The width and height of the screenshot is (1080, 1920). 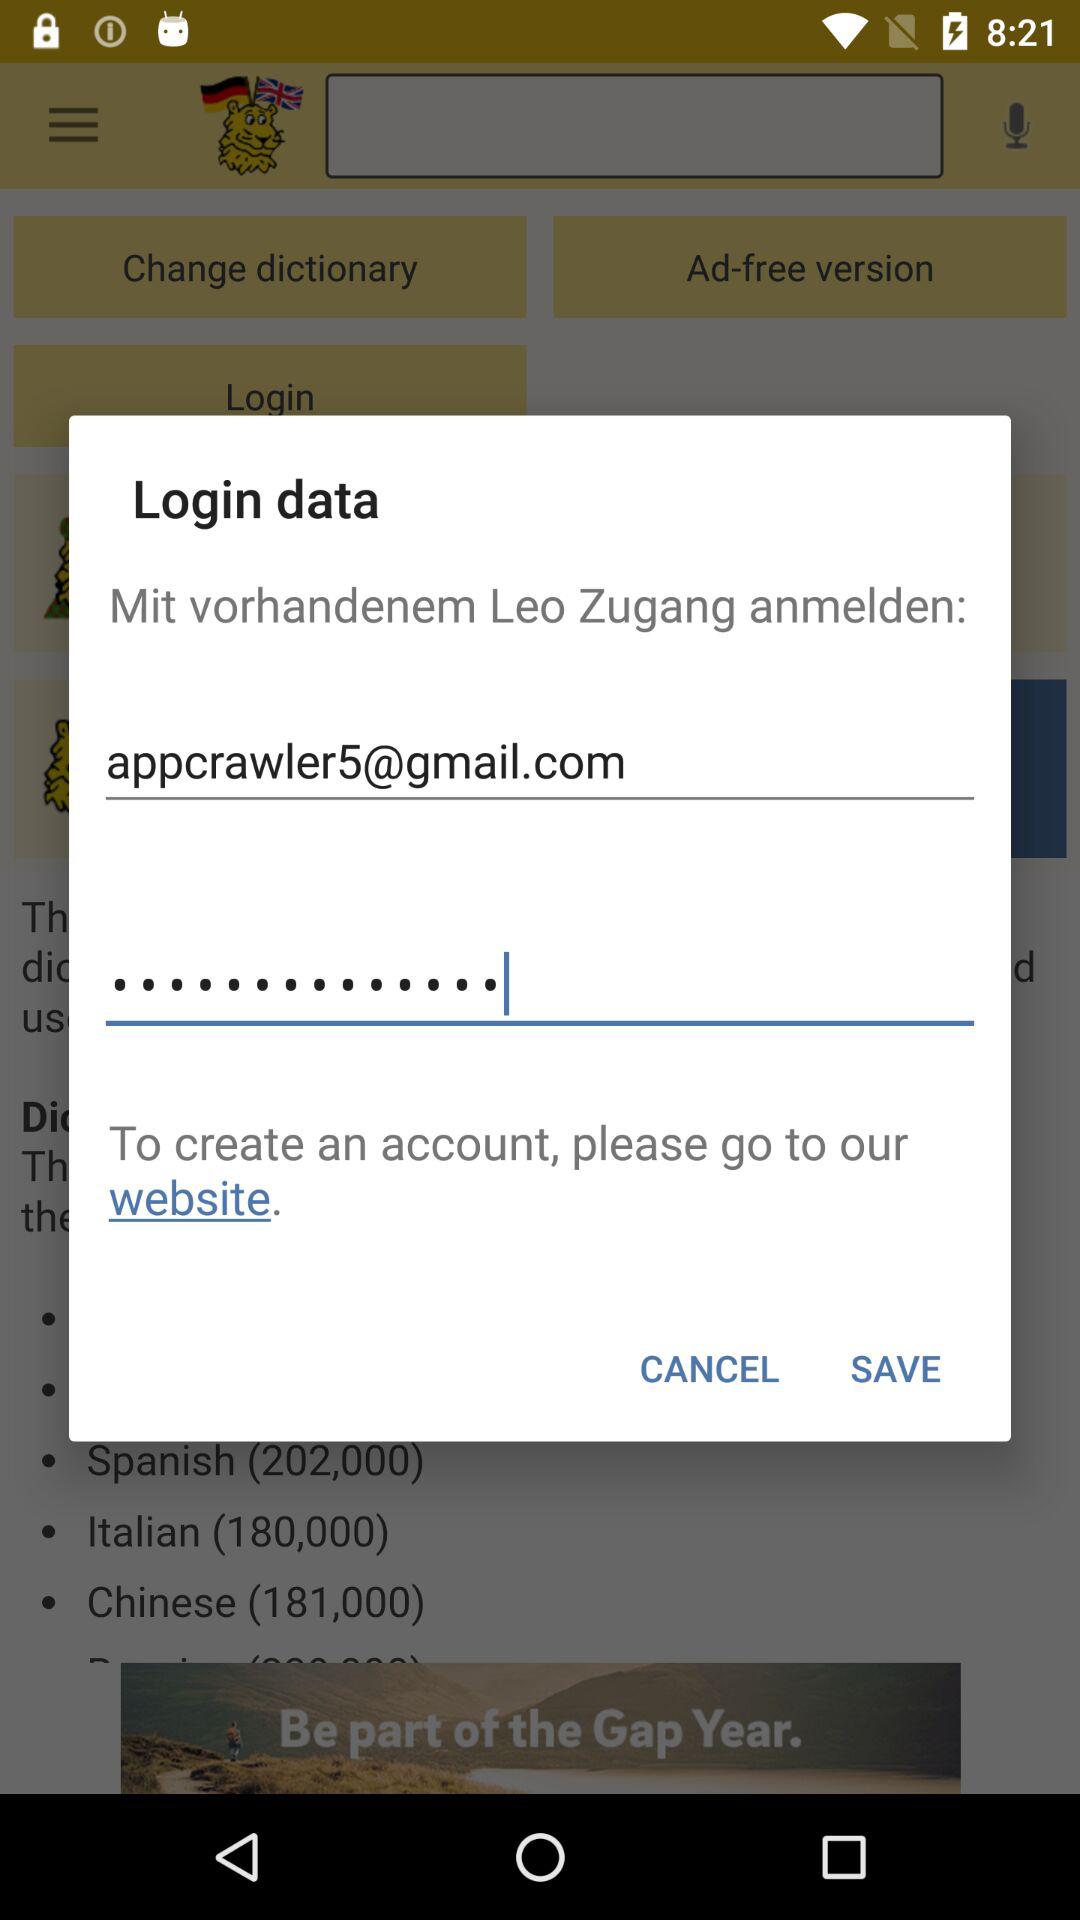 What do you see at coordinates (895, 1368) in the screenshot?
I see `choose save item` at bounding box center [895, 1368].